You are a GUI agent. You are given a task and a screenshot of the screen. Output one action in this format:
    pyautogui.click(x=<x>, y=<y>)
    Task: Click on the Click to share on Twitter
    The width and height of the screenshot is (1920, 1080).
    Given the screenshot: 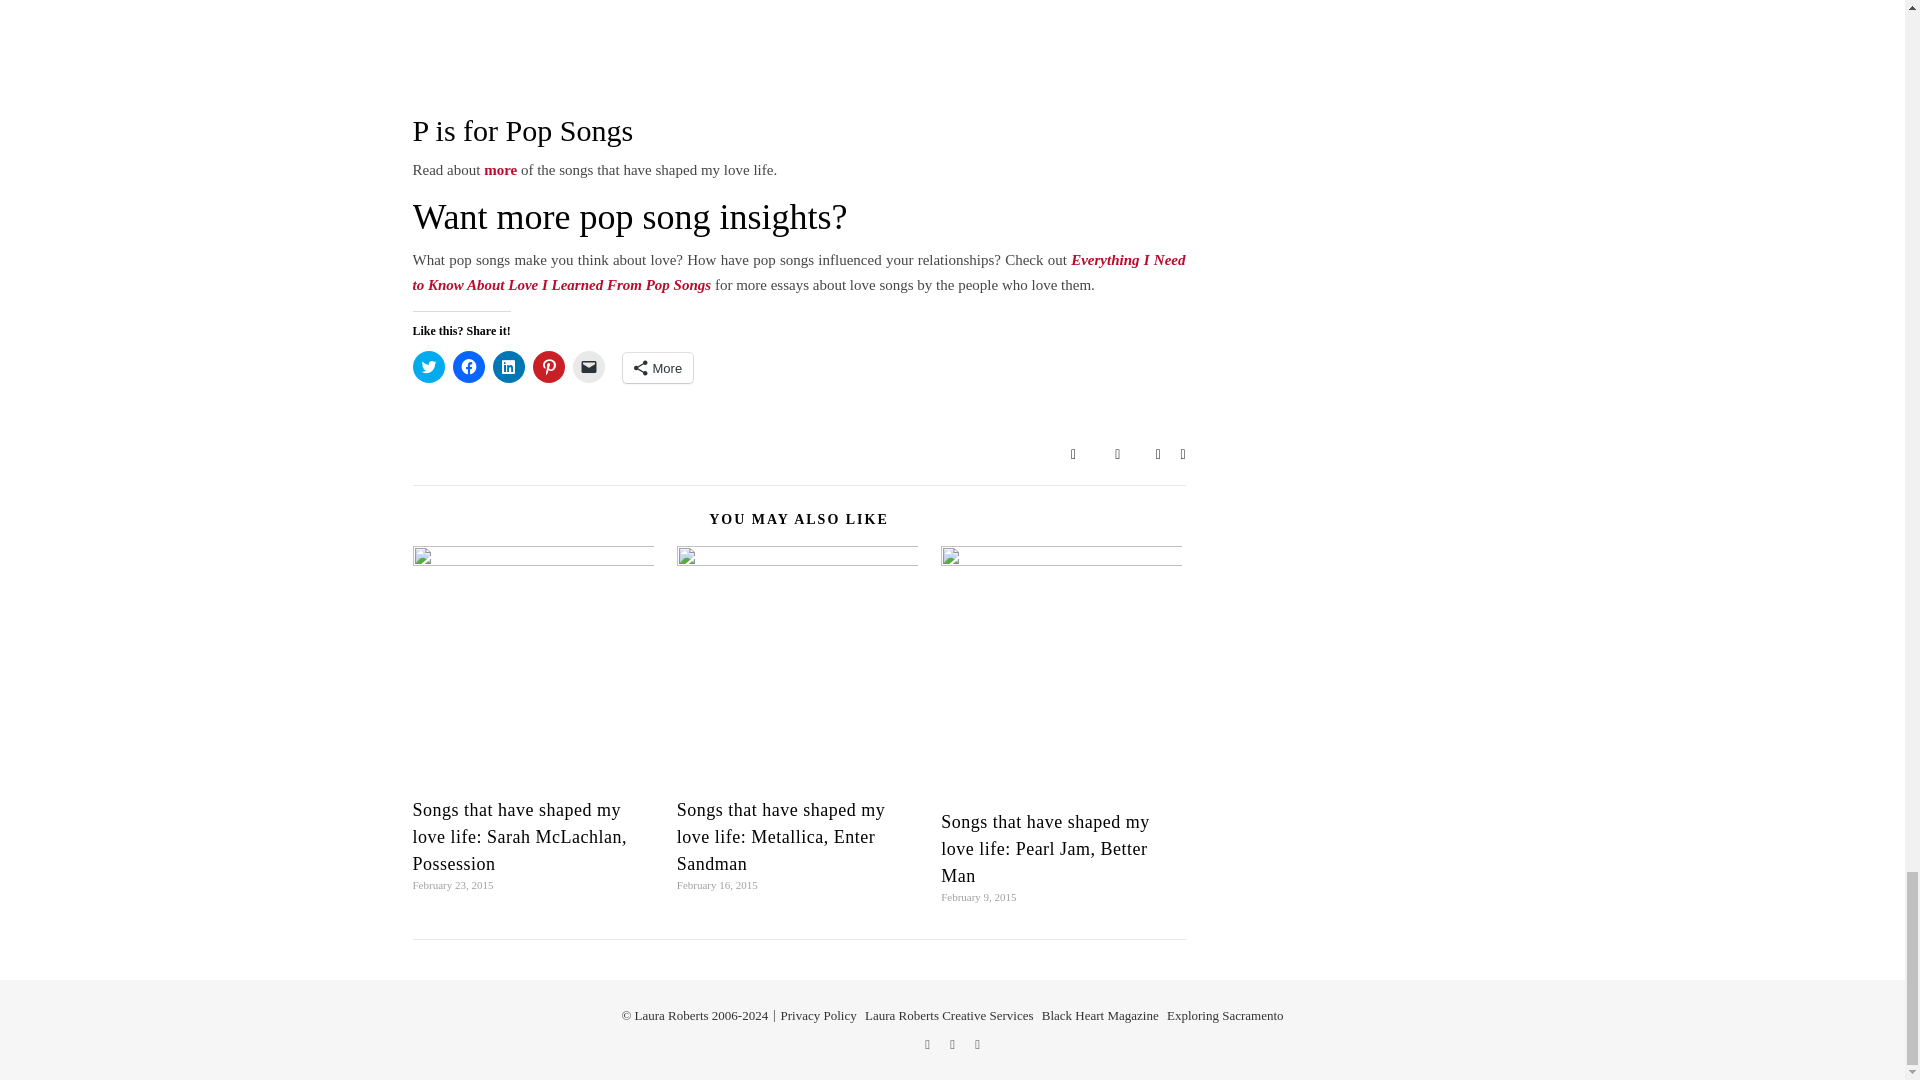 What is the action you would take?
    pyautogui.click(x=428, y=367)
    